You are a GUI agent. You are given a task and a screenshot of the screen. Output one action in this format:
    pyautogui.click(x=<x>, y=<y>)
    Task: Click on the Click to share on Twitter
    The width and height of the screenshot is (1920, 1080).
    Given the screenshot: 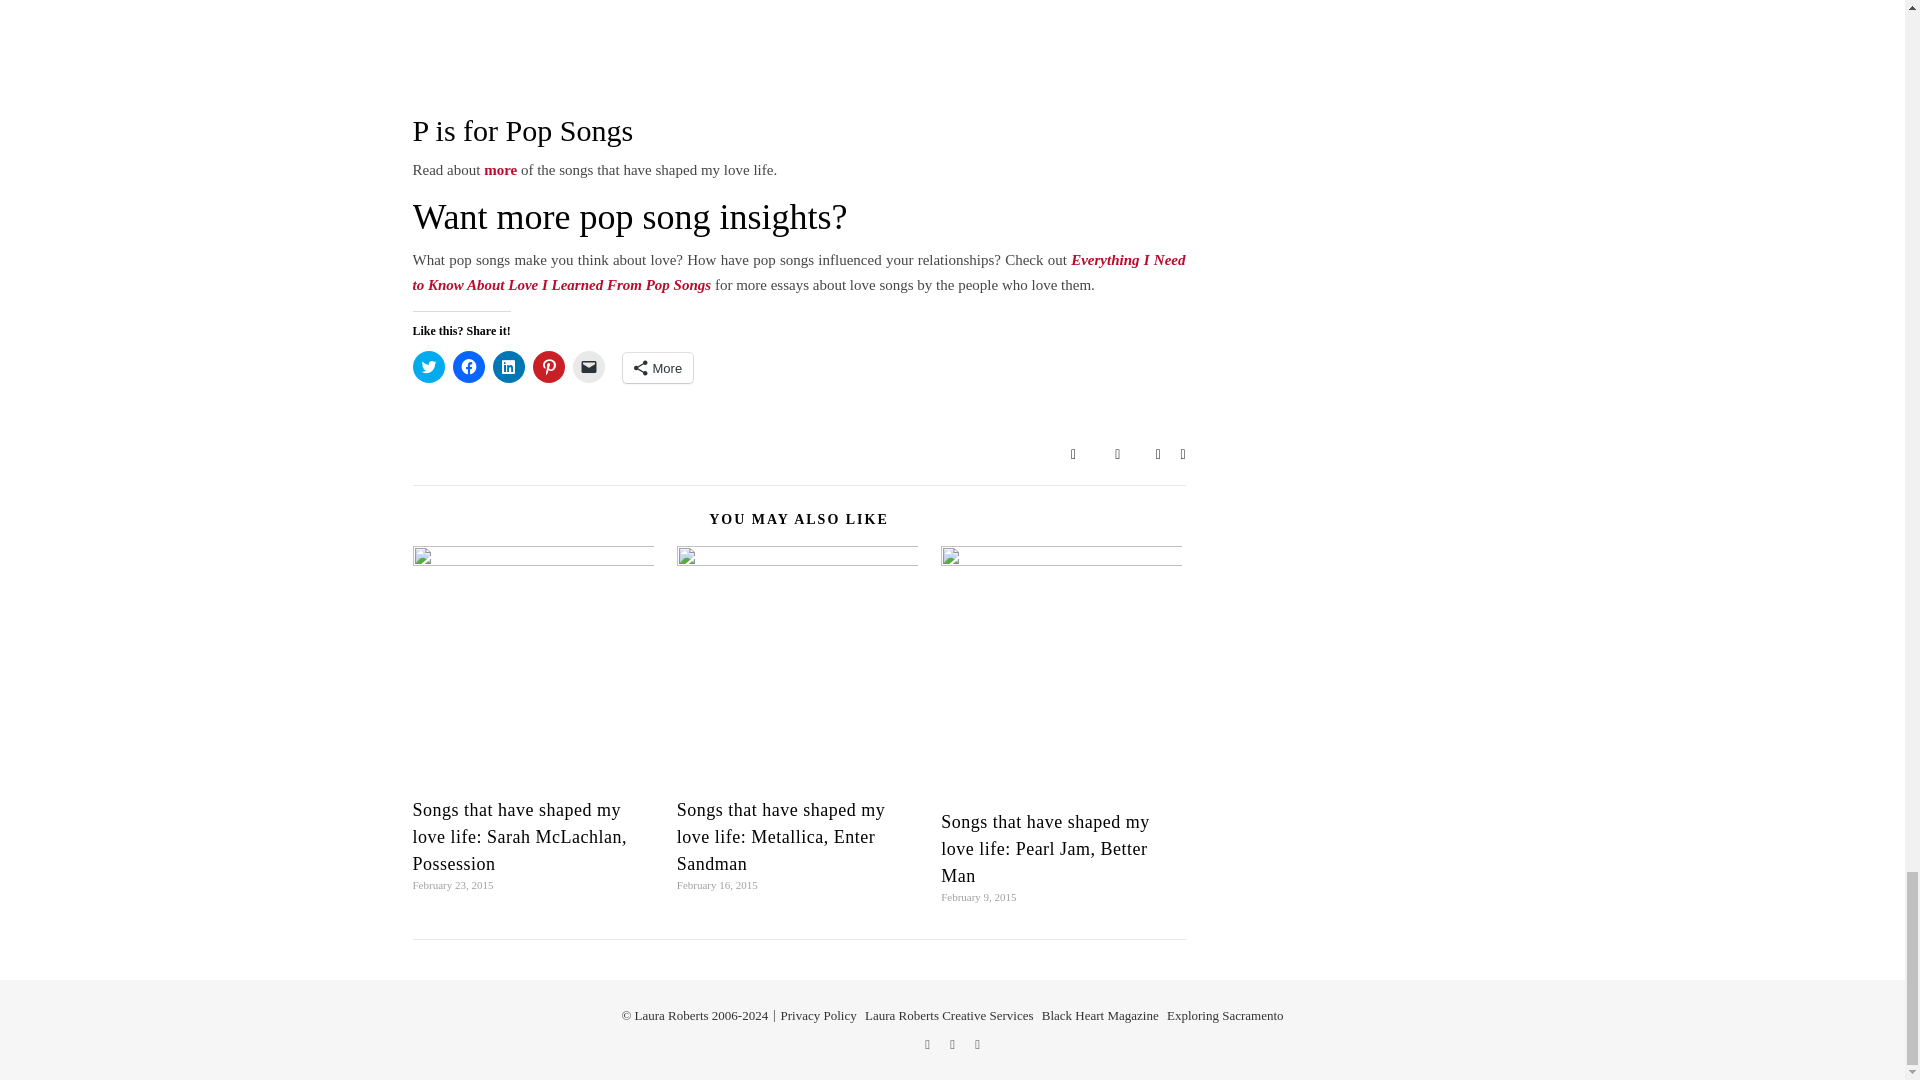 What is the action you would take?
    pyautogui.click(x=428, y=367)
    